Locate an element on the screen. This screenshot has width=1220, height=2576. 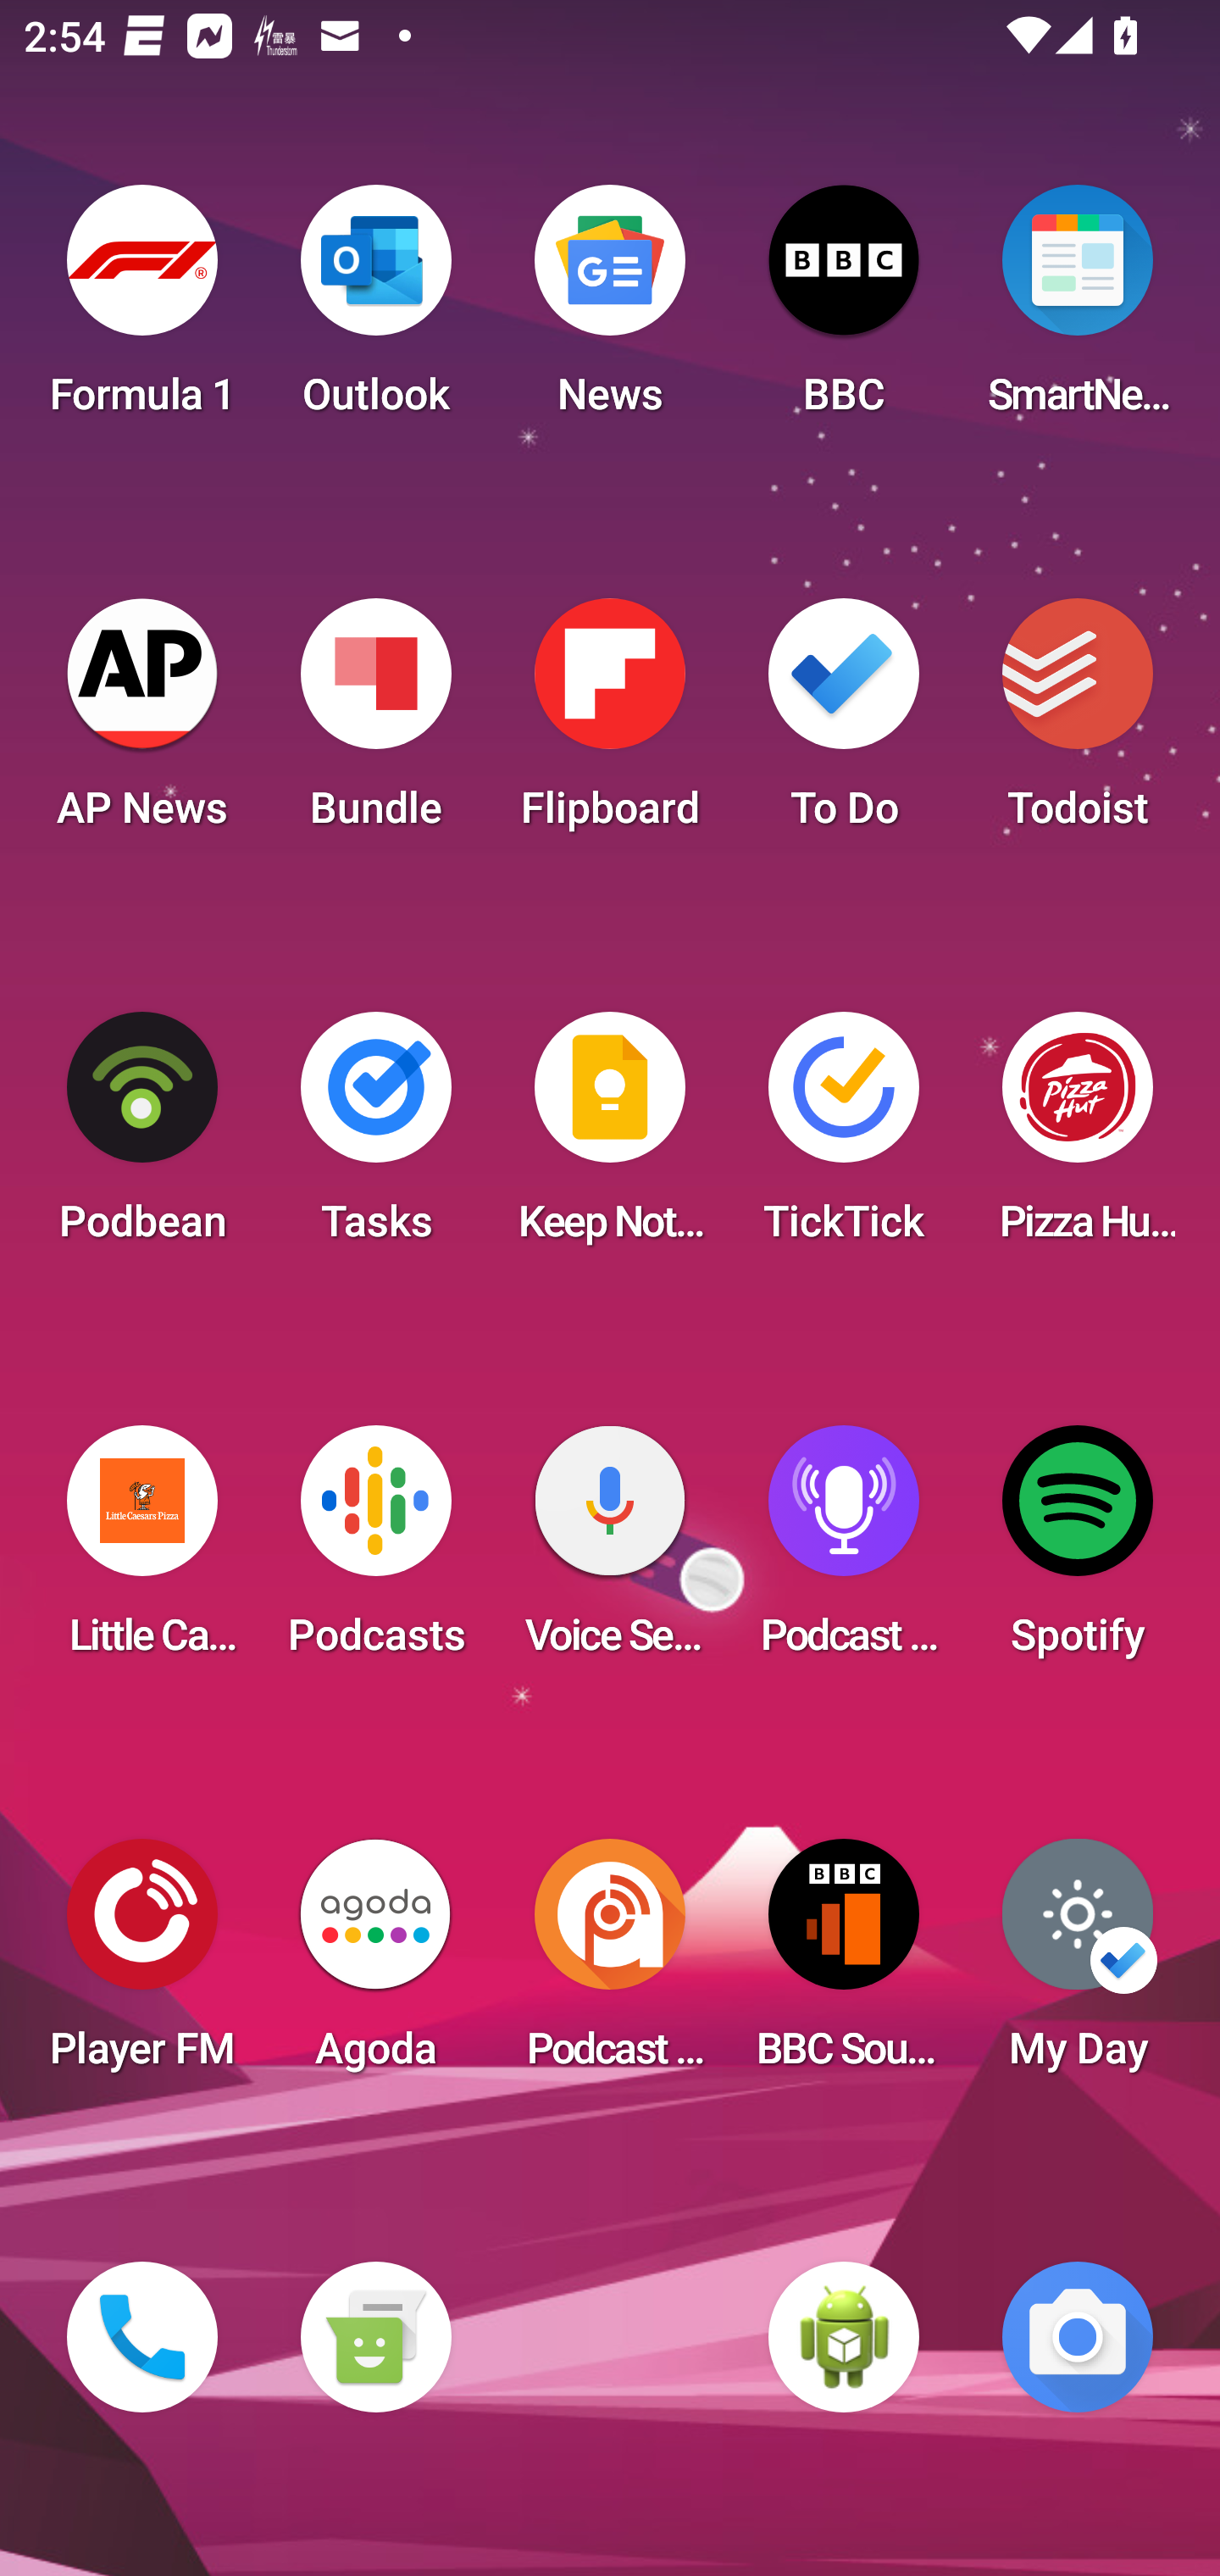
Phone is located at coordinates (142, 2337).